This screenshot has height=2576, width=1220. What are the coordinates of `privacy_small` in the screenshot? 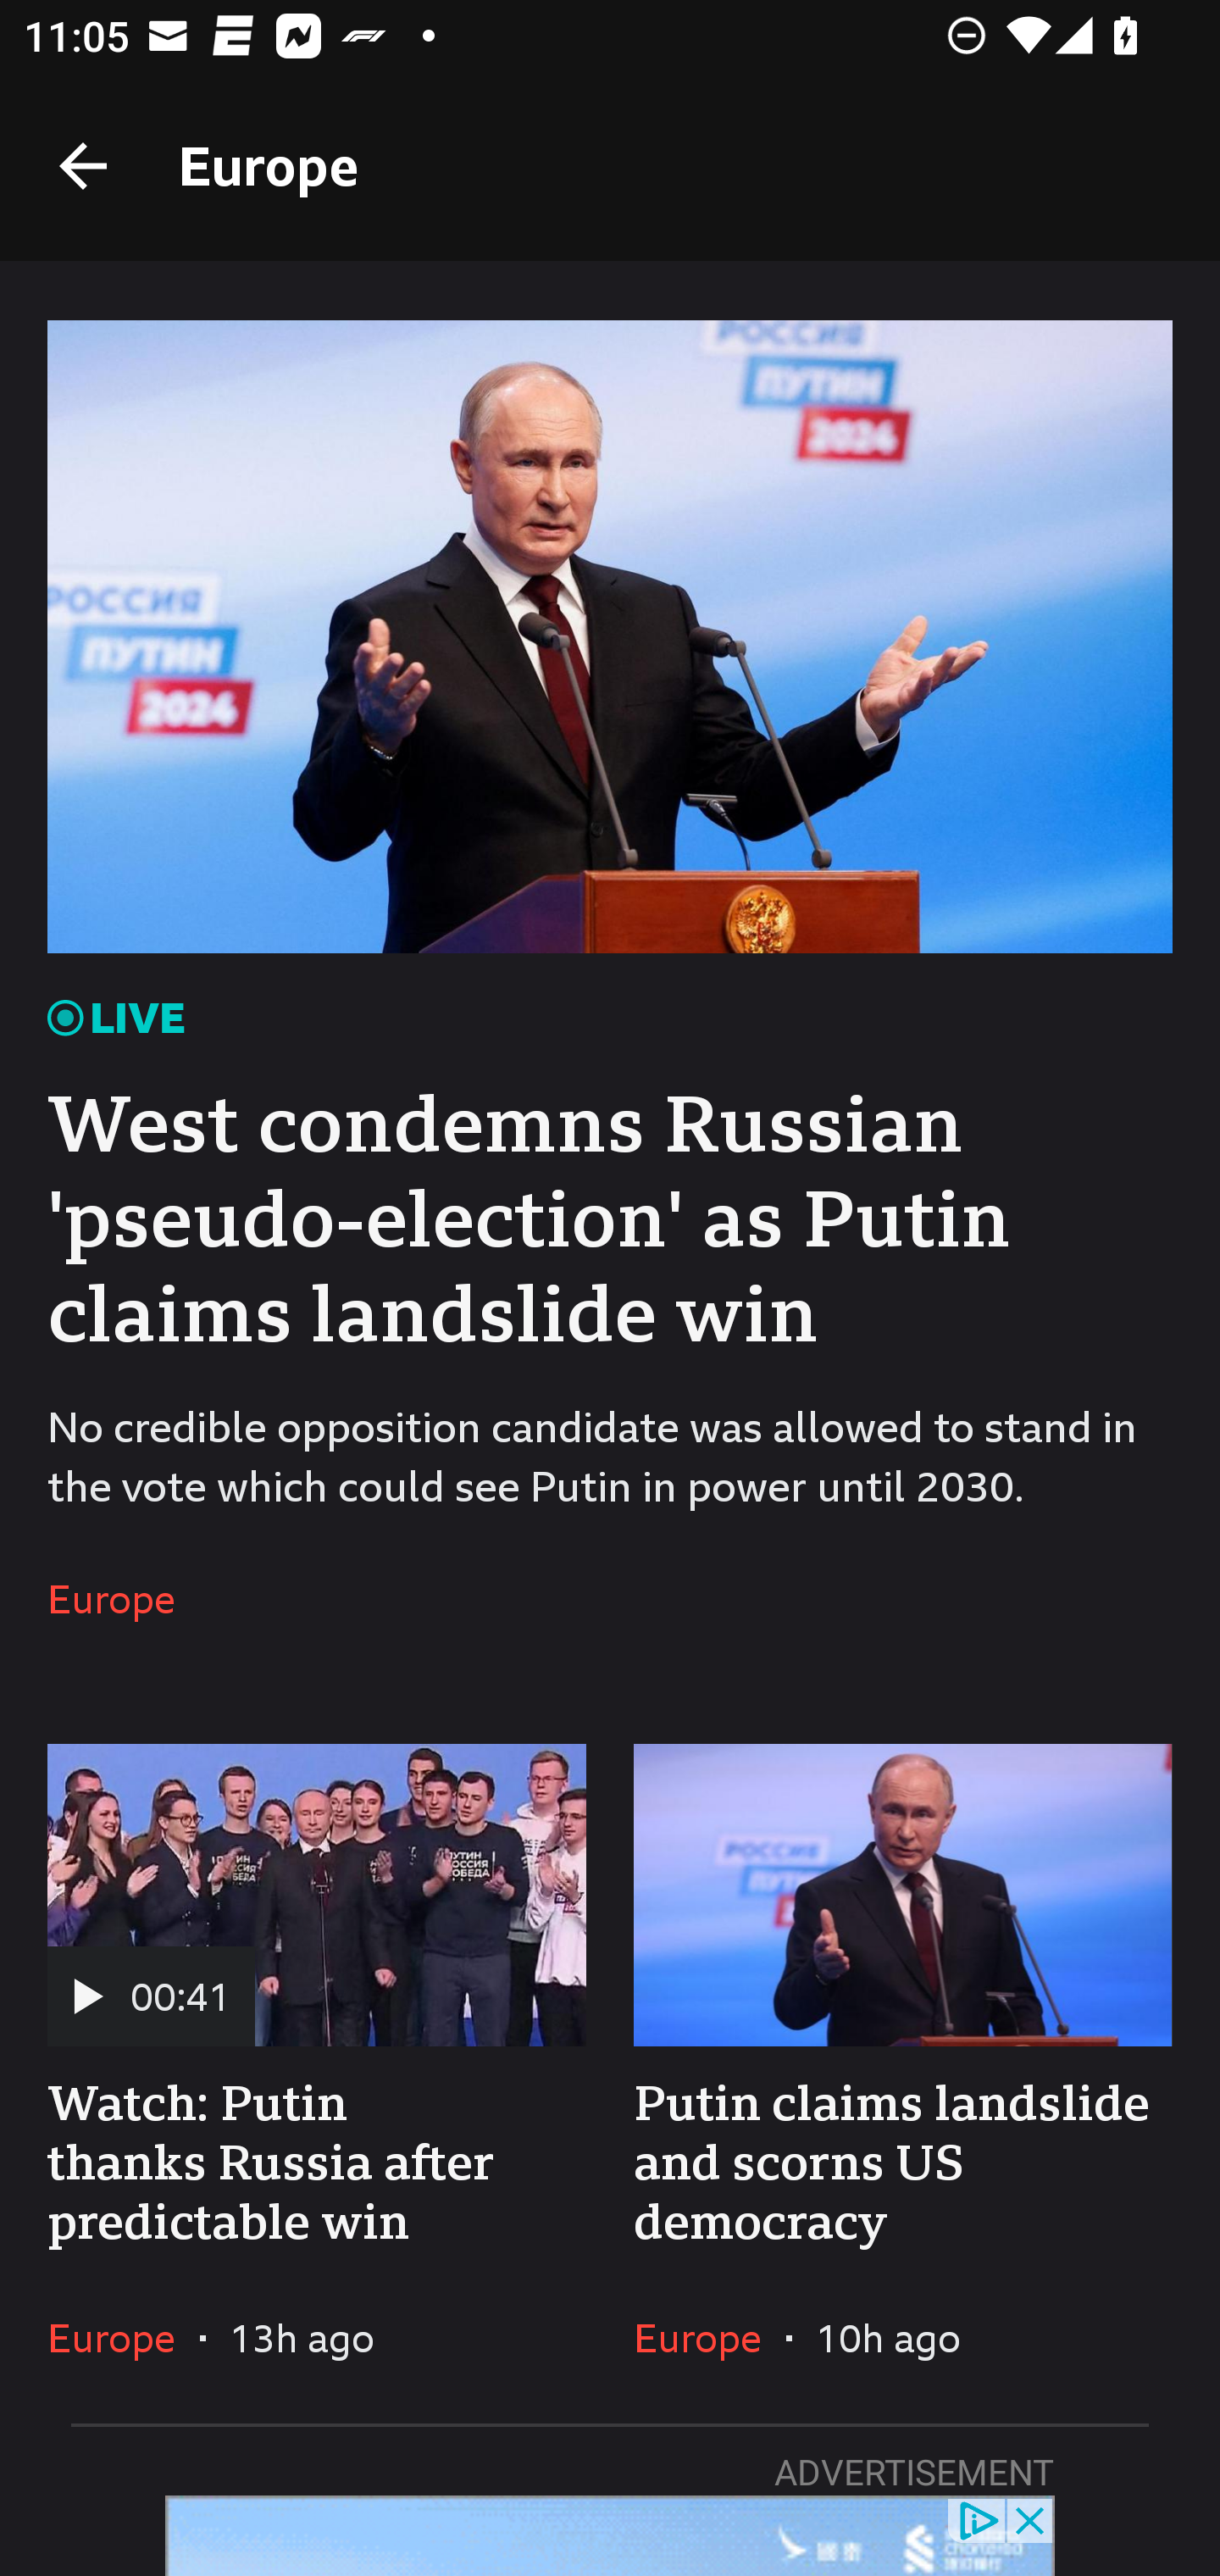 It's located at (978, 2518).